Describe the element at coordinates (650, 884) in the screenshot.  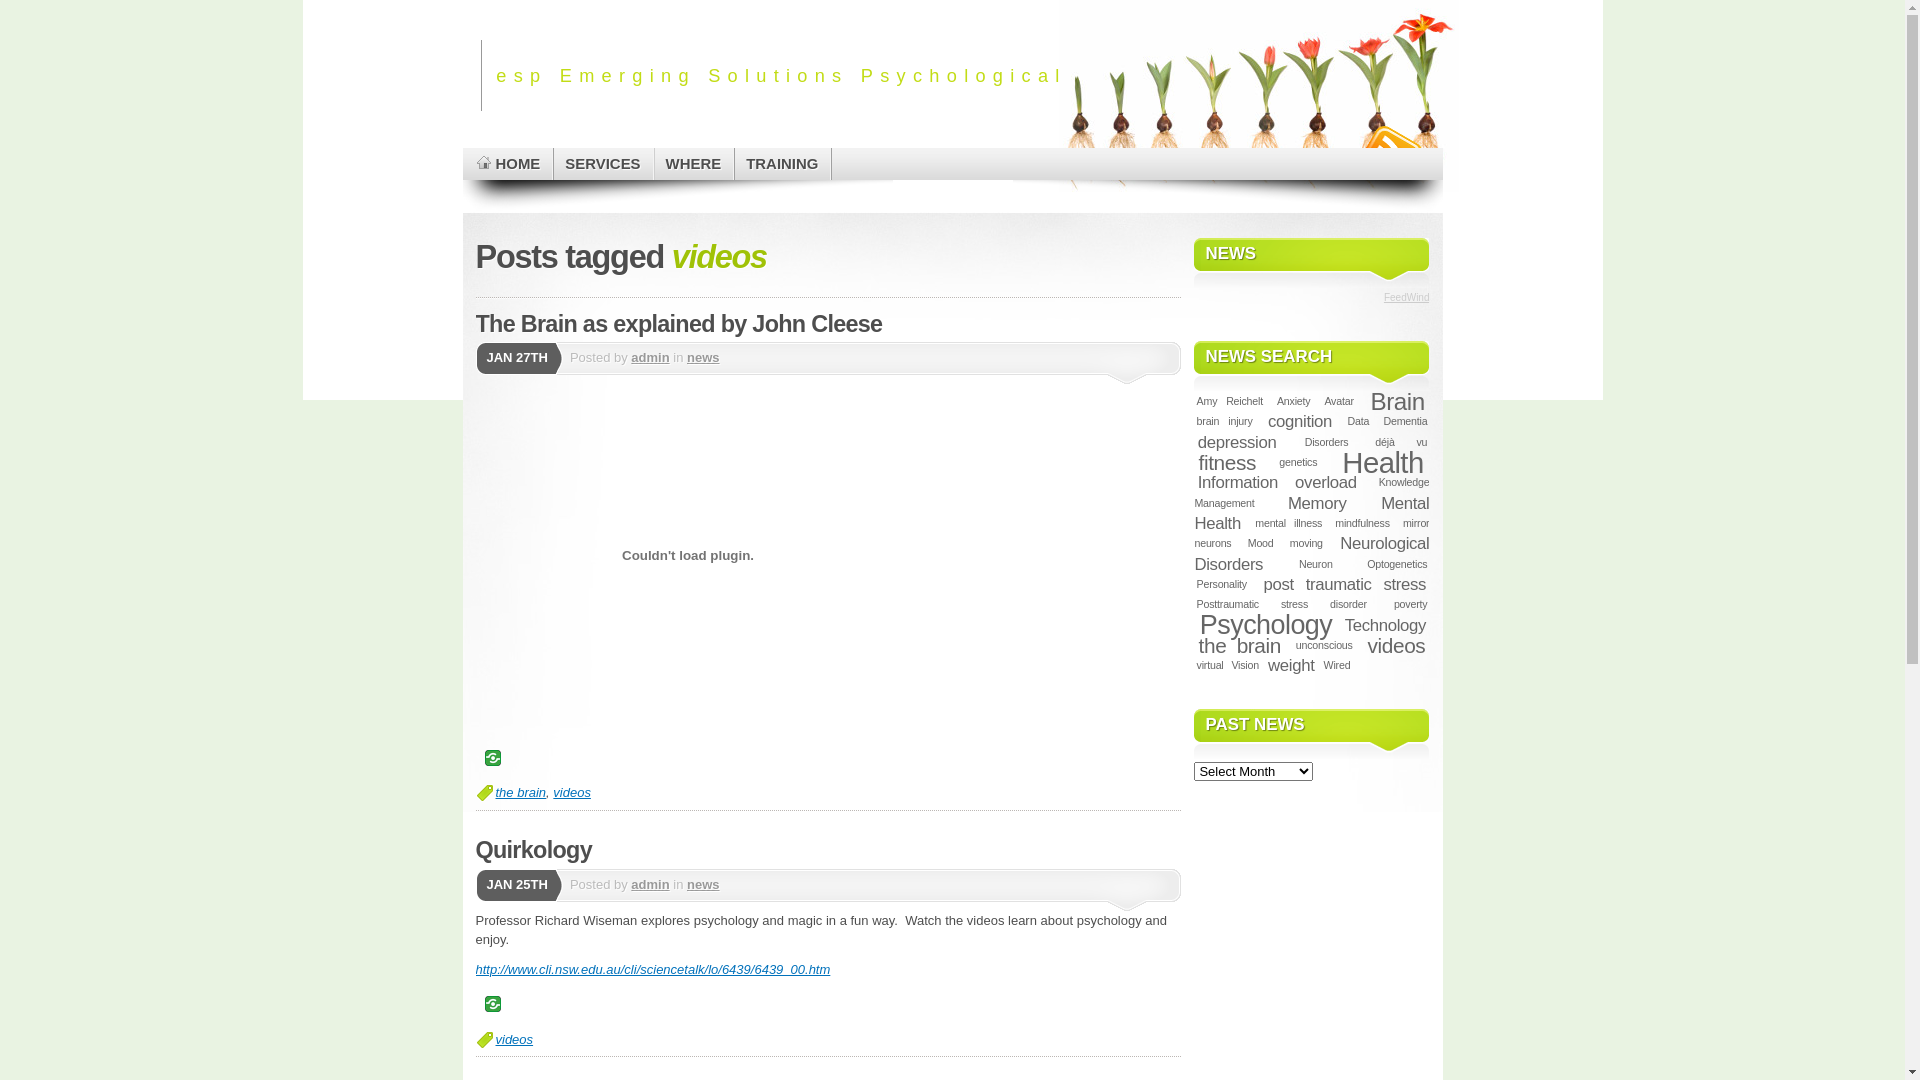
I see `admin` at that location.